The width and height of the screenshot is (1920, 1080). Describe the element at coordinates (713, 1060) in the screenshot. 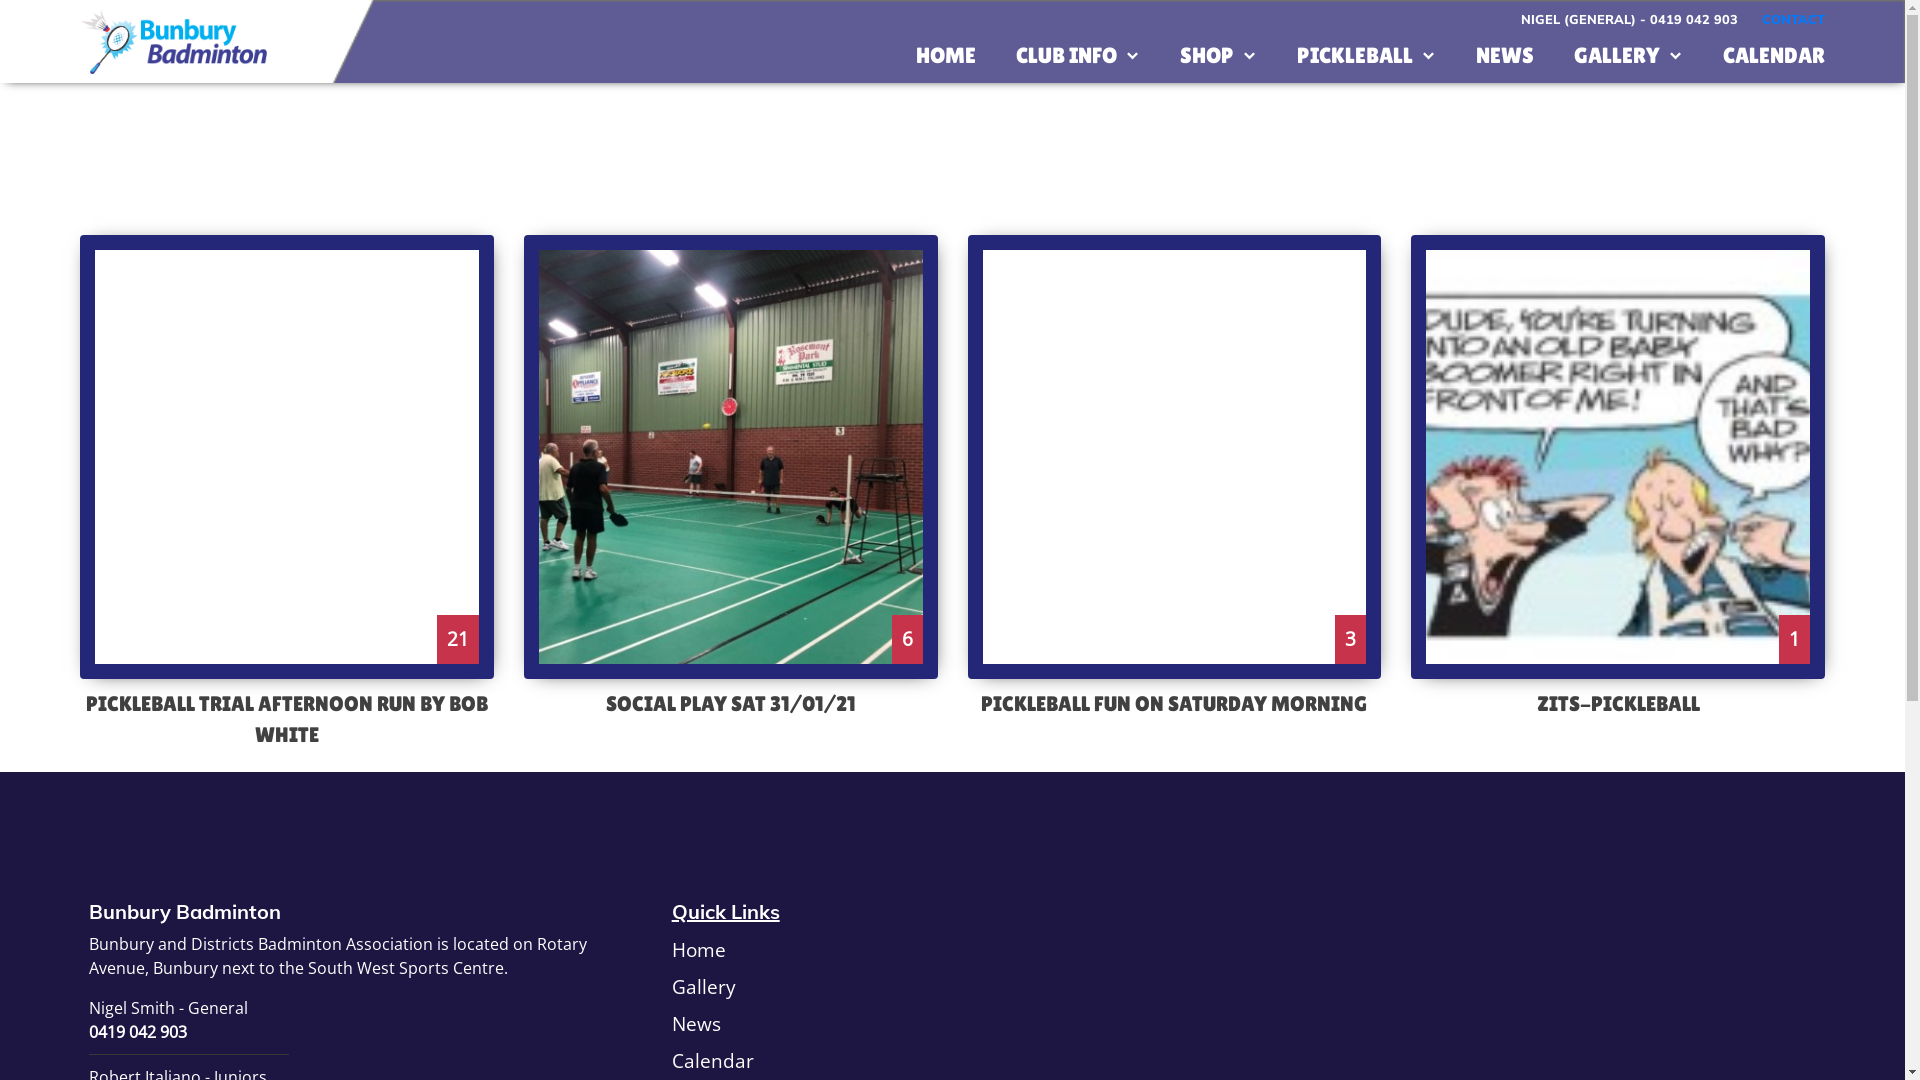

I see `Calendar` at that location.